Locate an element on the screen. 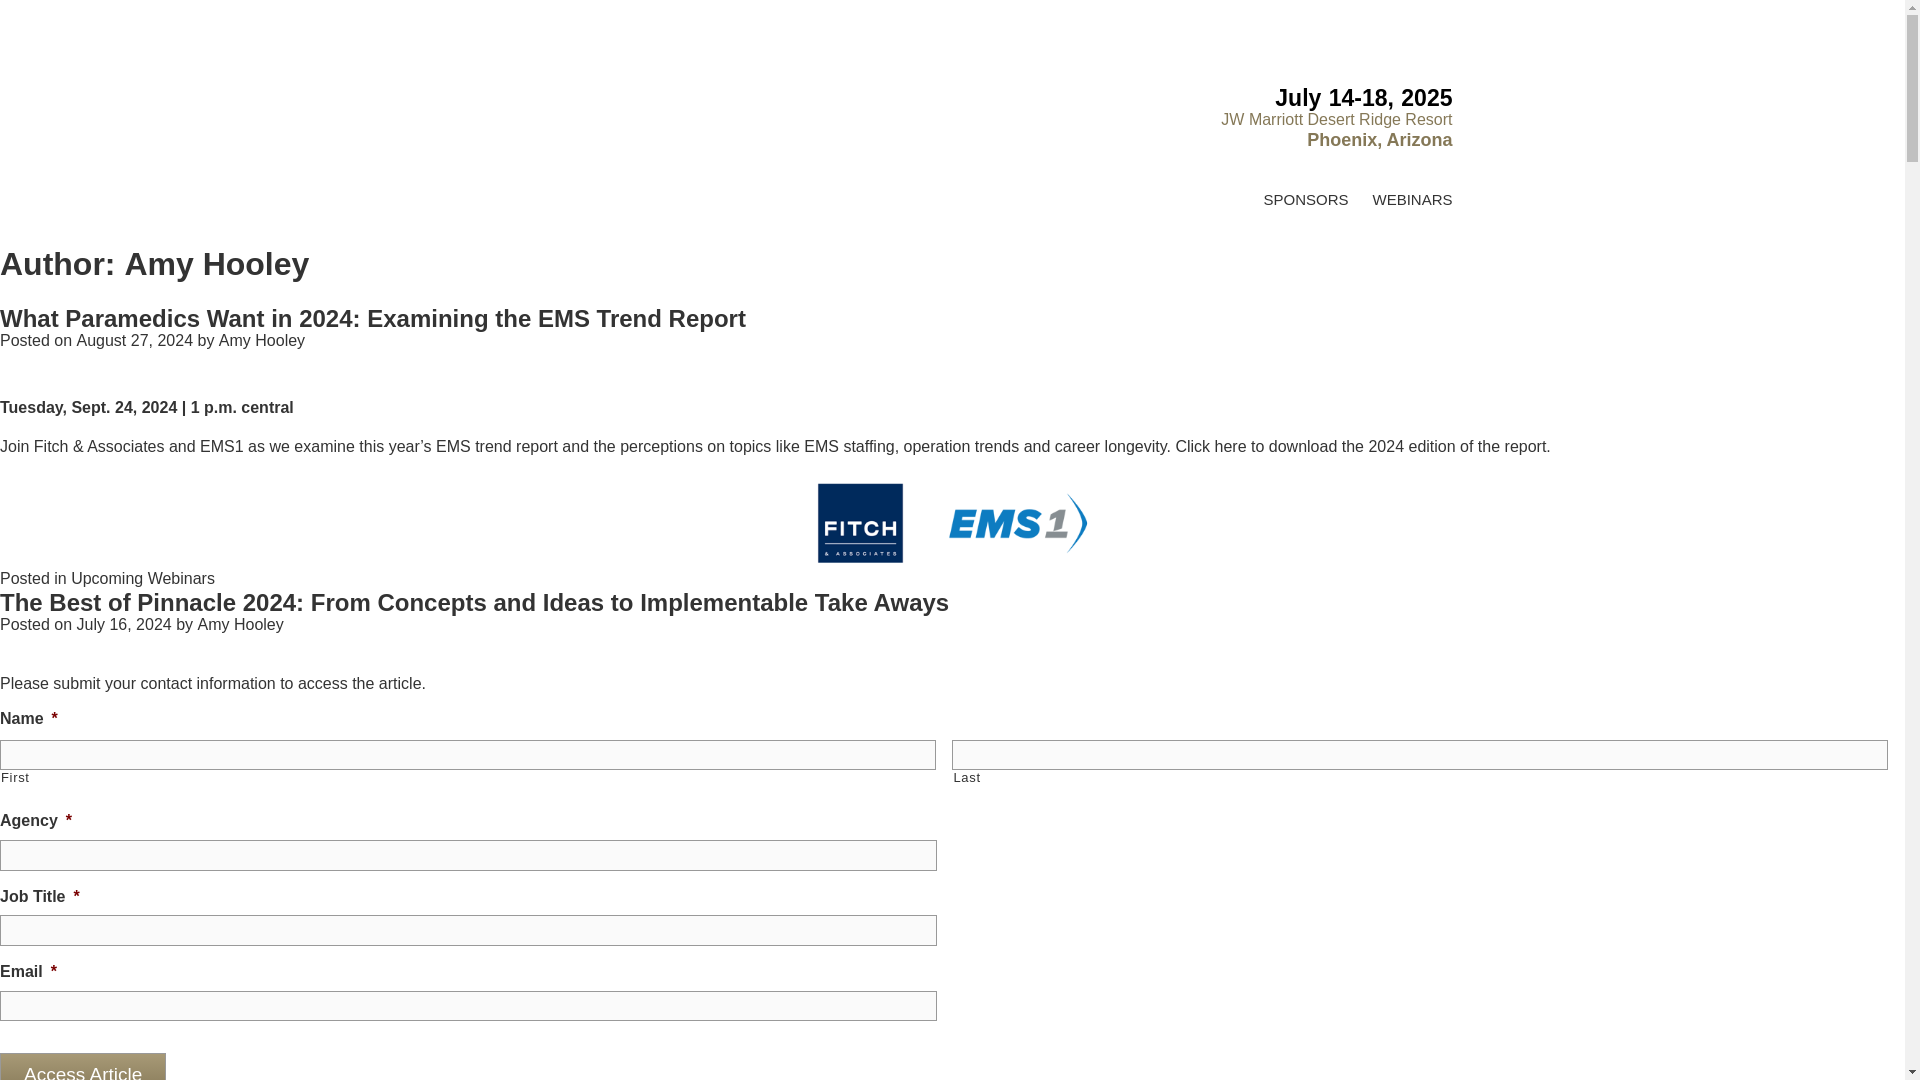 The width and height of the screenshot is (1920, 1080). Amy Hooley is located at coordinates (240, 624).